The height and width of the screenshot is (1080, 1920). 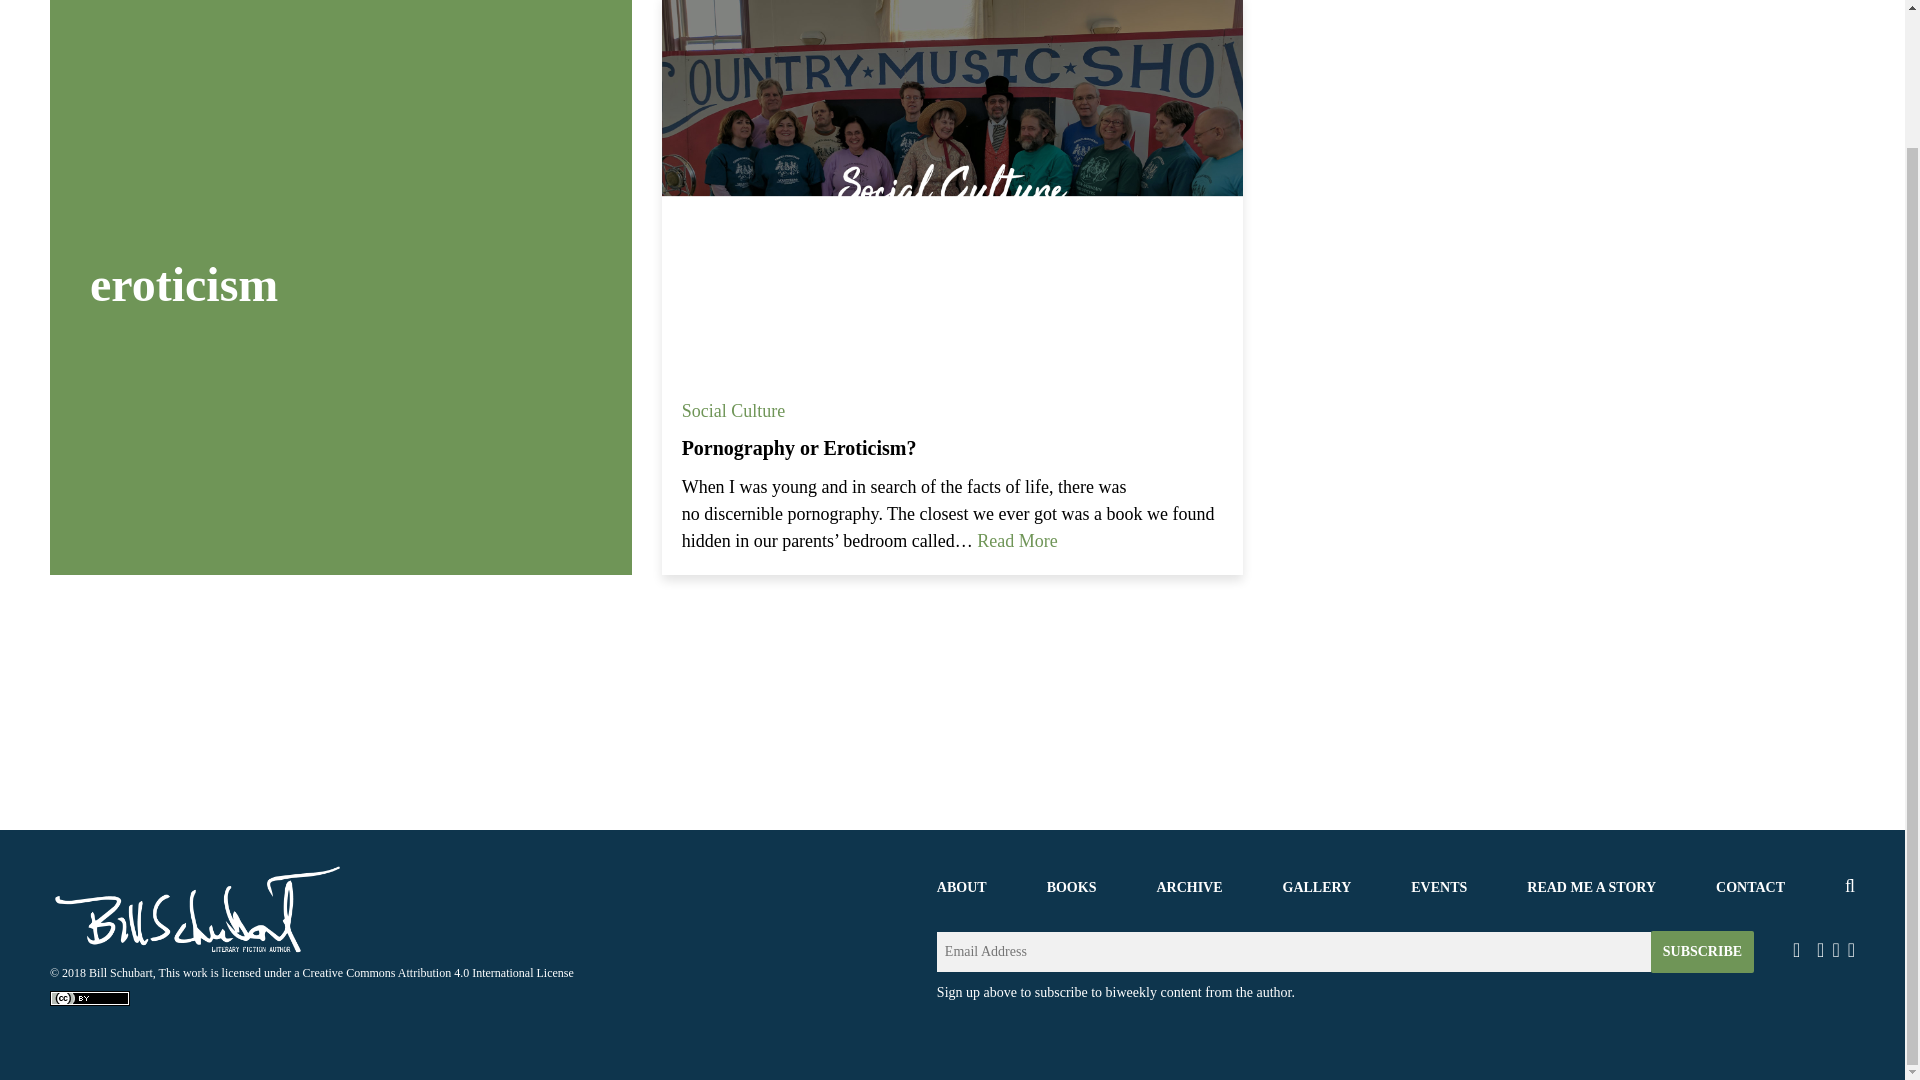 I want to click on CONTACT, so click(x=1750, y=888).